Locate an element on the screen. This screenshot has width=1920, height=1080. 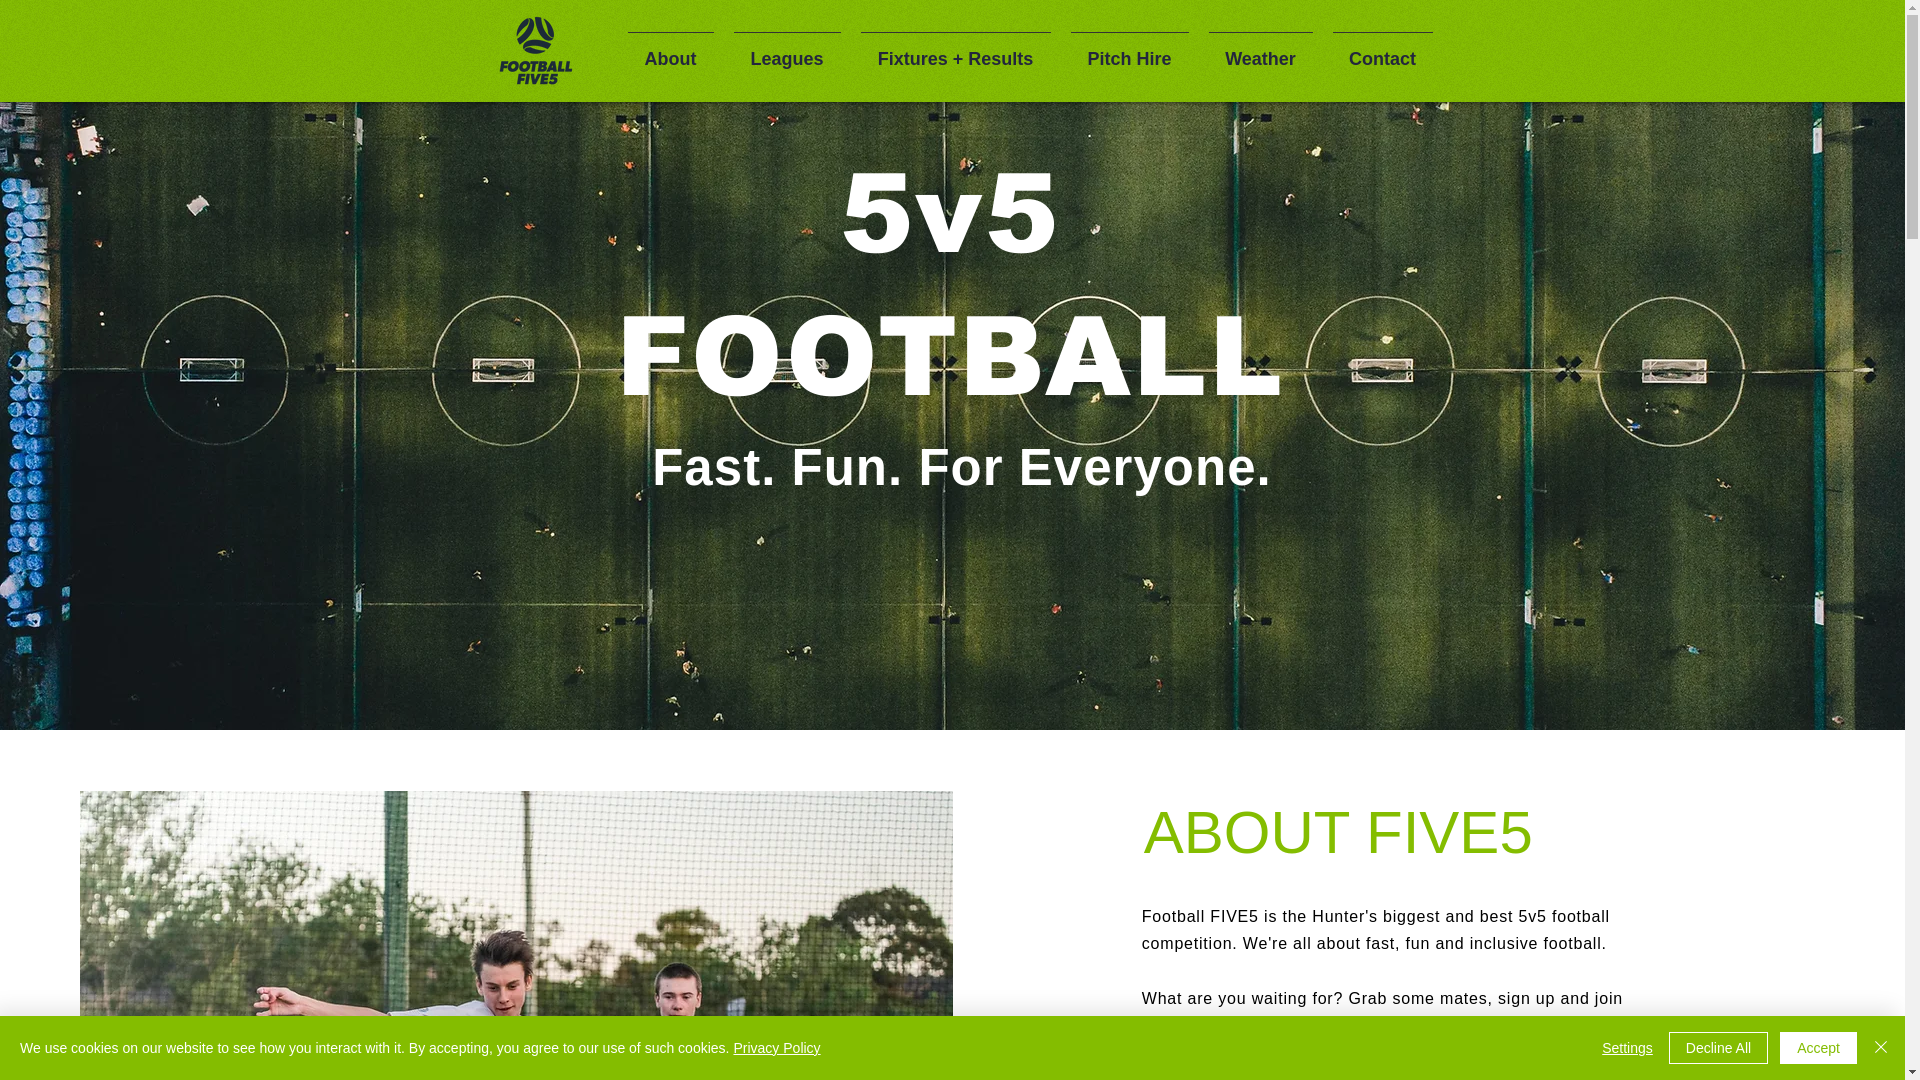
Contact is located at coordinates (1382, 50).